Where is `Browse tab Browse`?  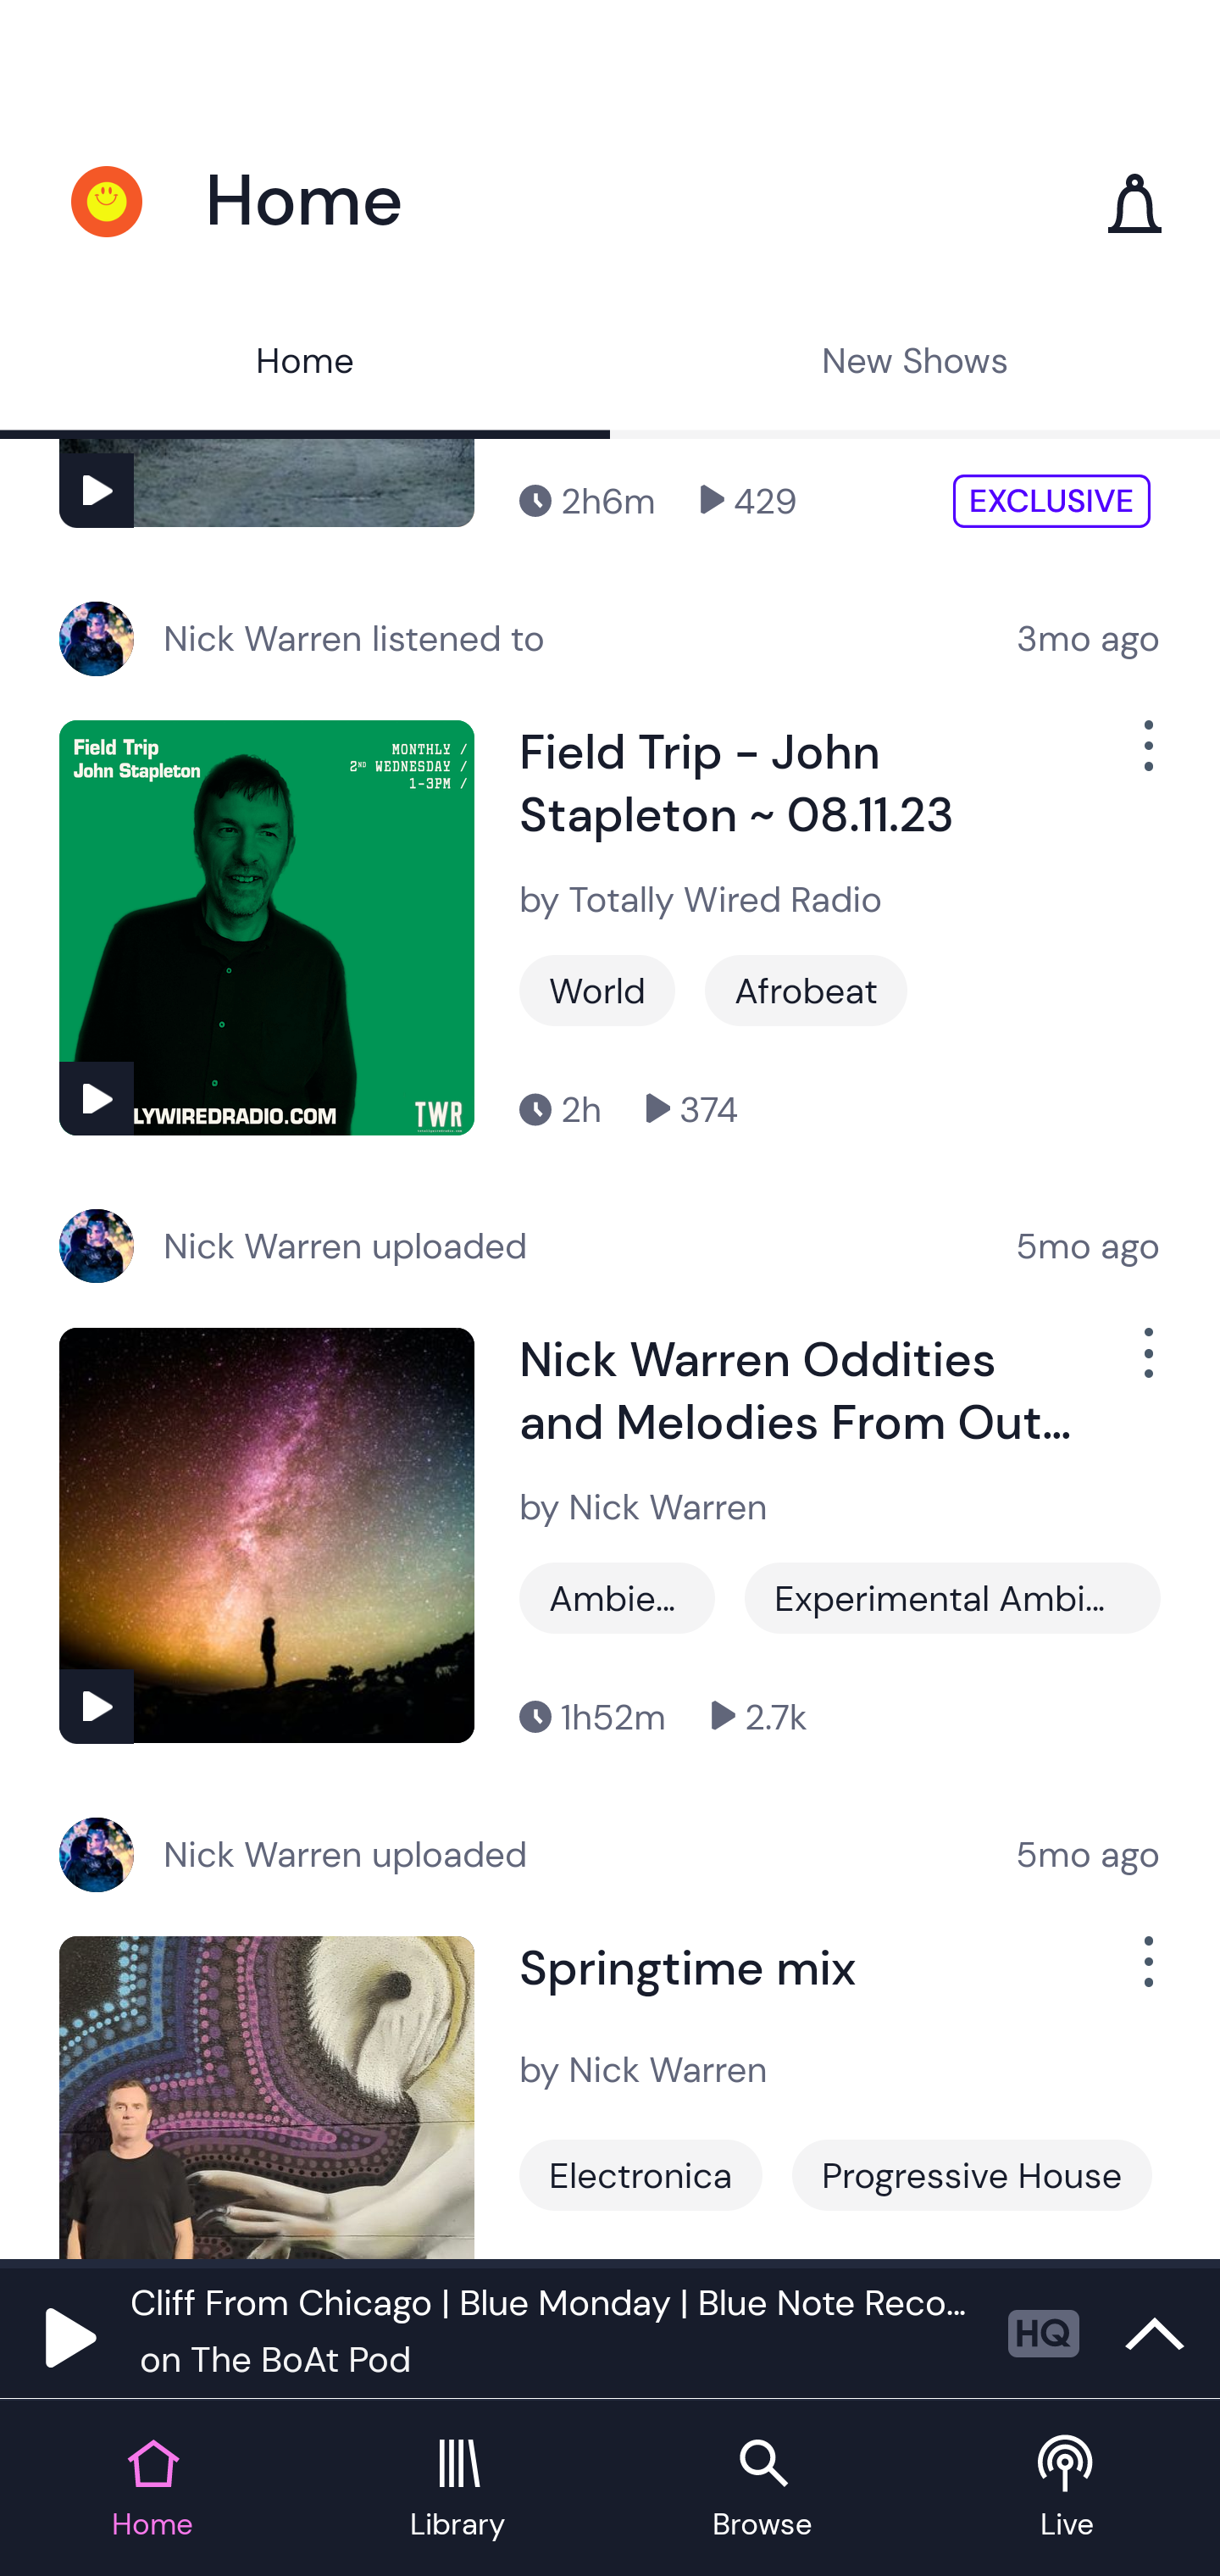 Browse tab Browse is located at coordinates (762, 2490).